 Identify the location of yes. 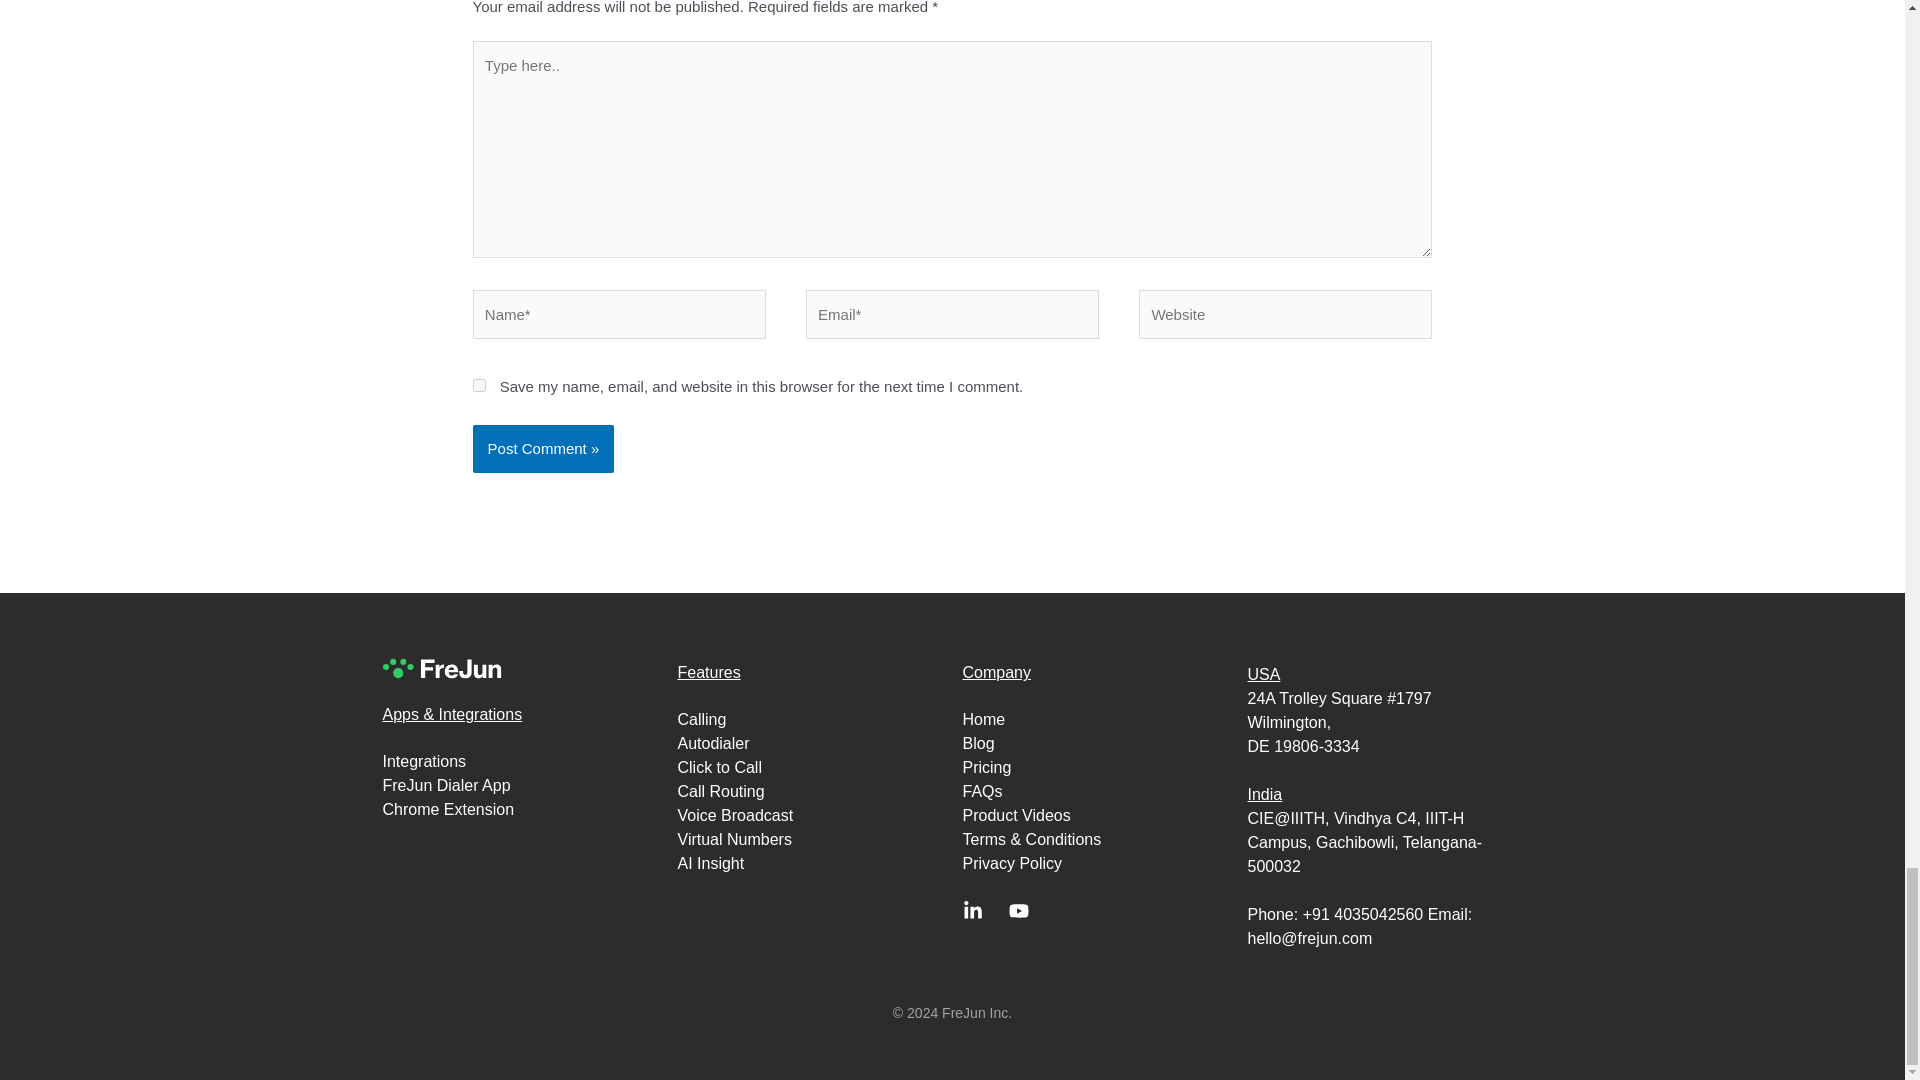
(478, 386).